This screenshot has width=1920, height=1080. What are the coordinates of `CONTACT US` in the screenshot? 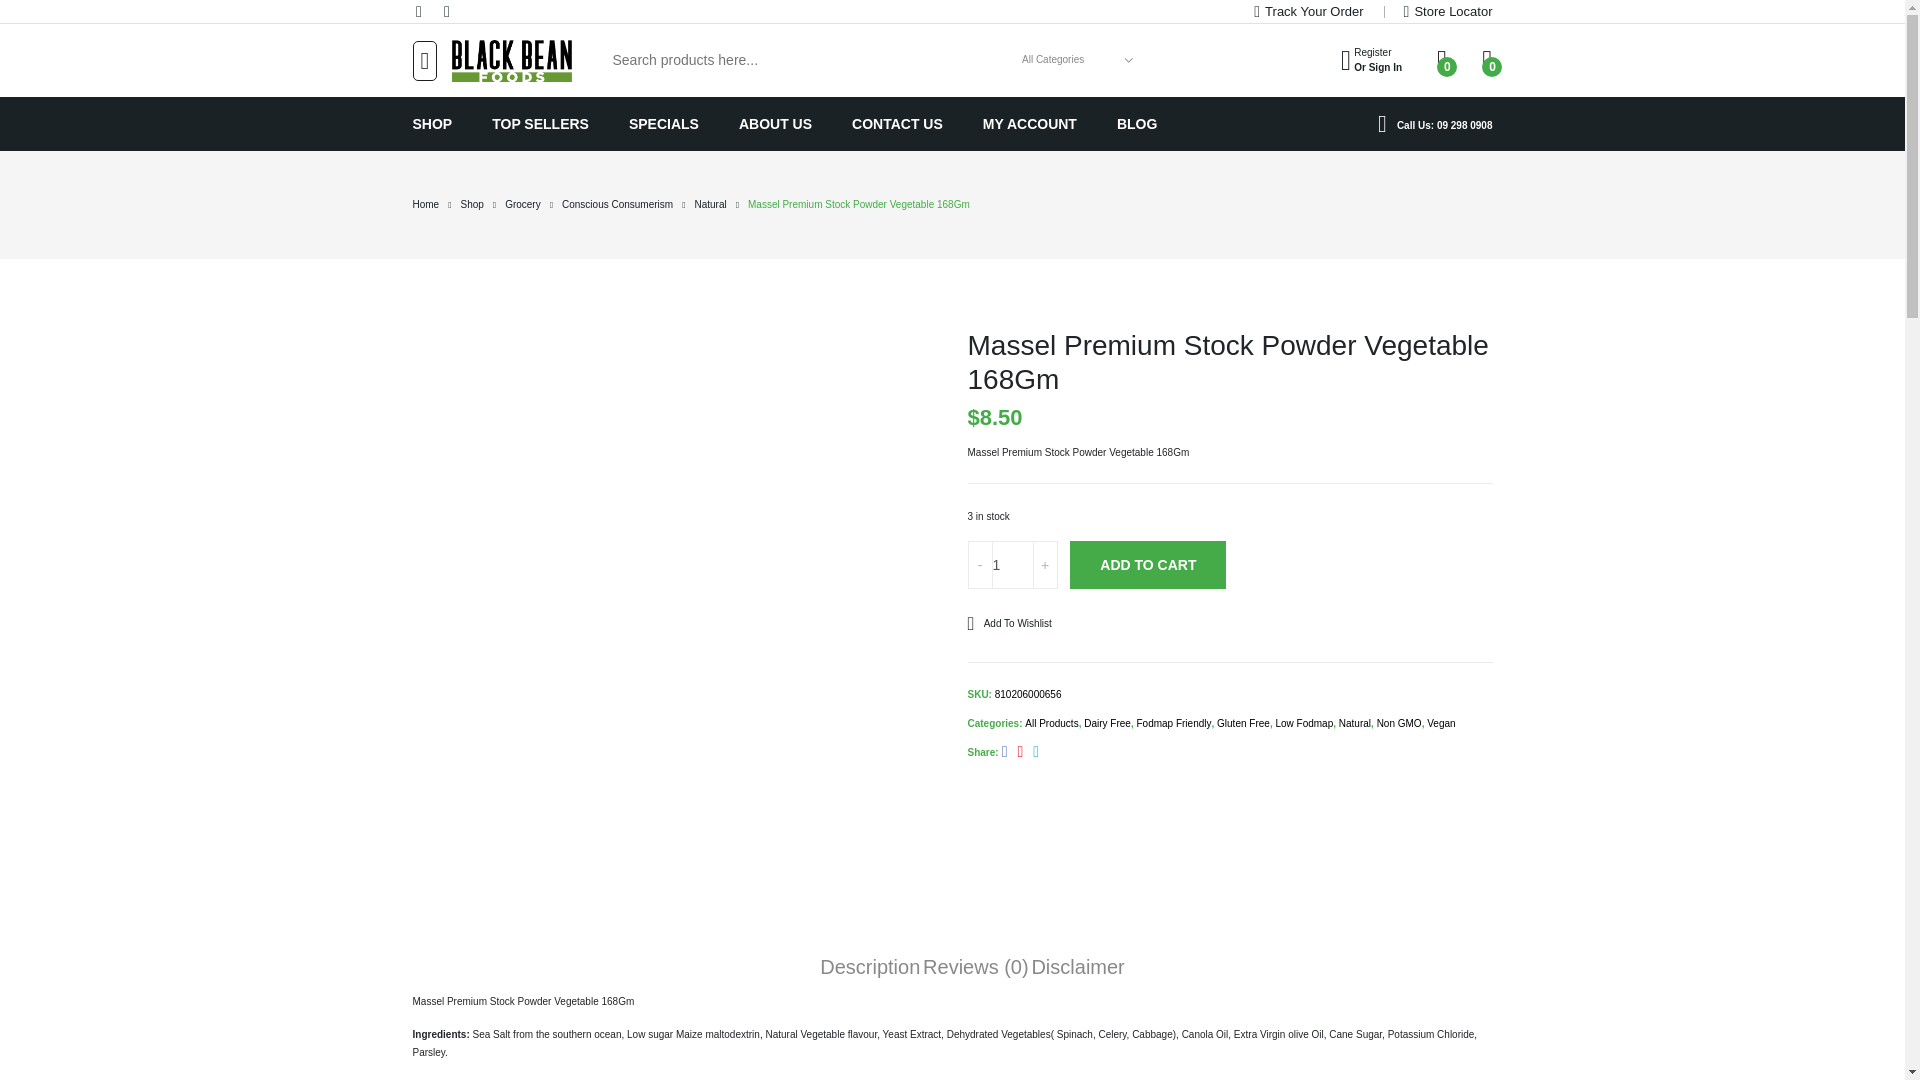 It's located at (540, 124).